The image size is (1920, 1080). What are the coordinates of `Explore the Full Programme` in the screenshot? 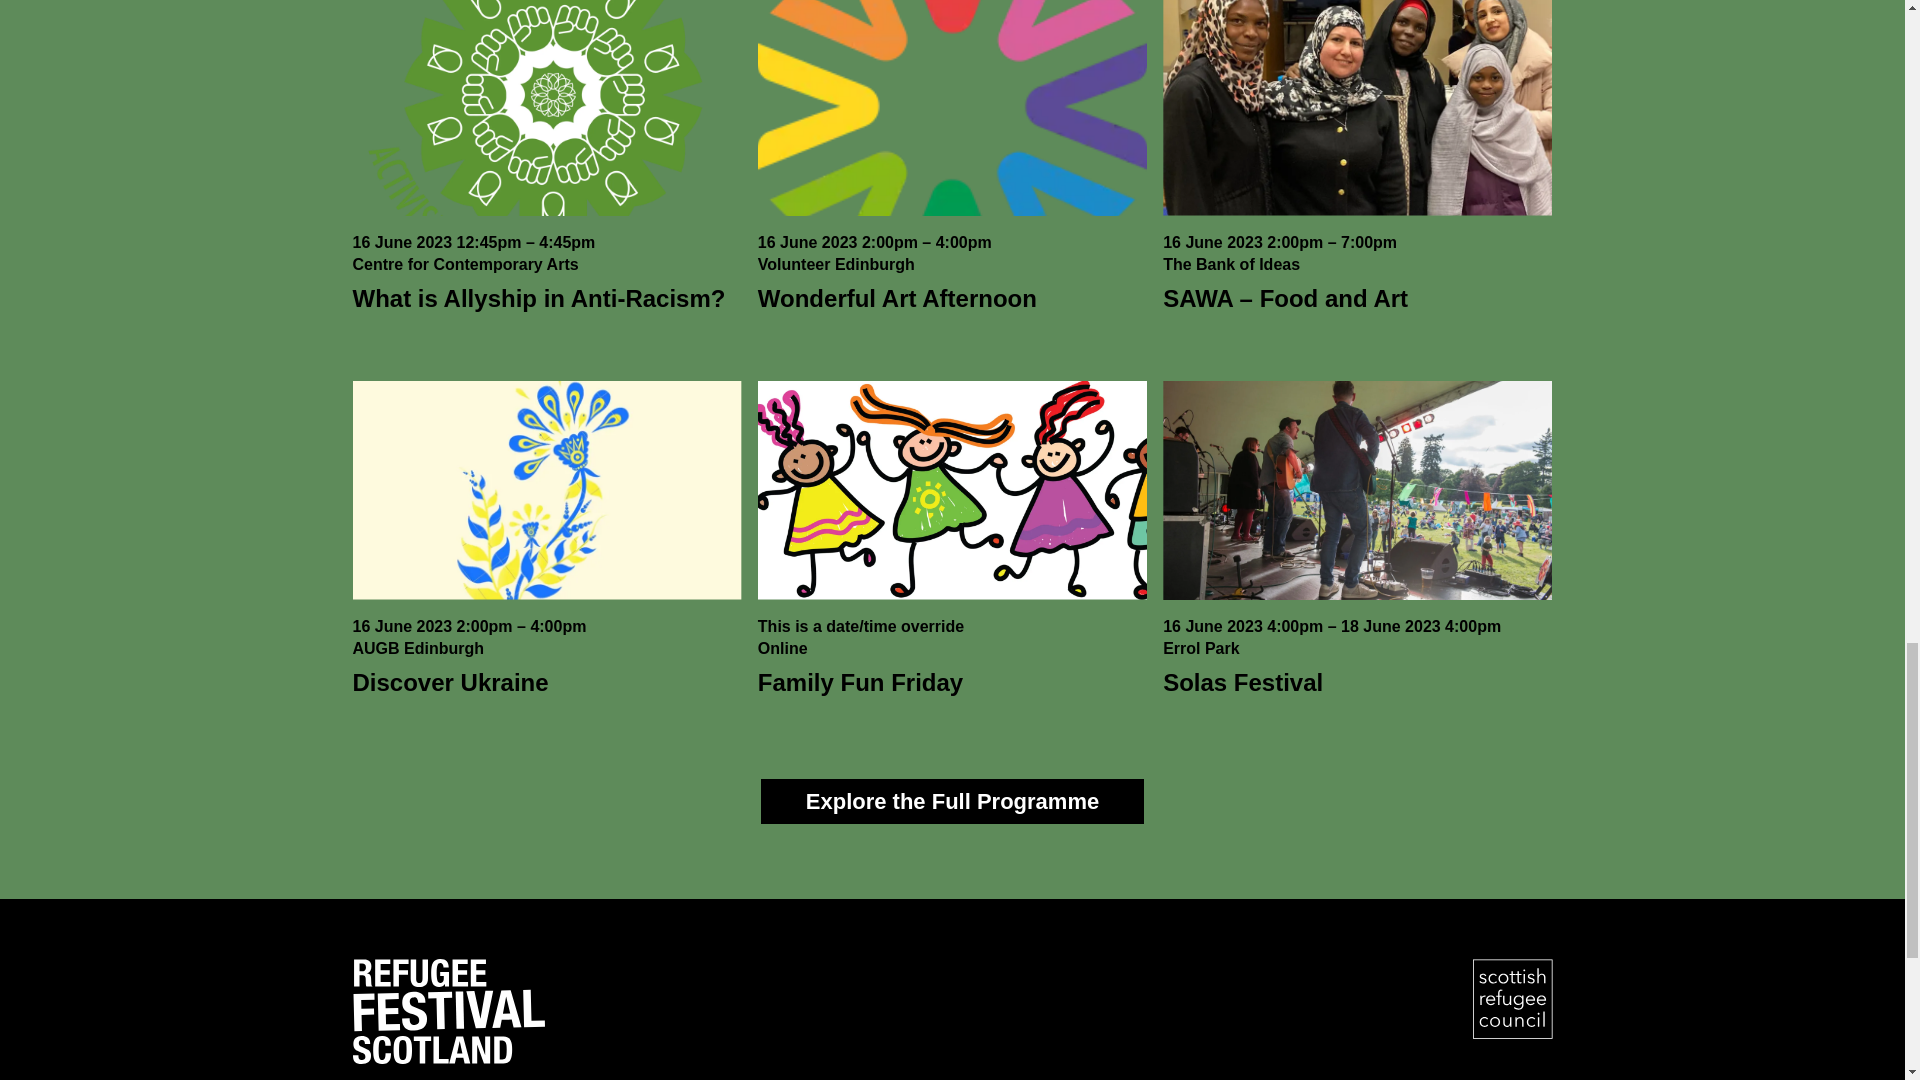 It's located at (952, 801).